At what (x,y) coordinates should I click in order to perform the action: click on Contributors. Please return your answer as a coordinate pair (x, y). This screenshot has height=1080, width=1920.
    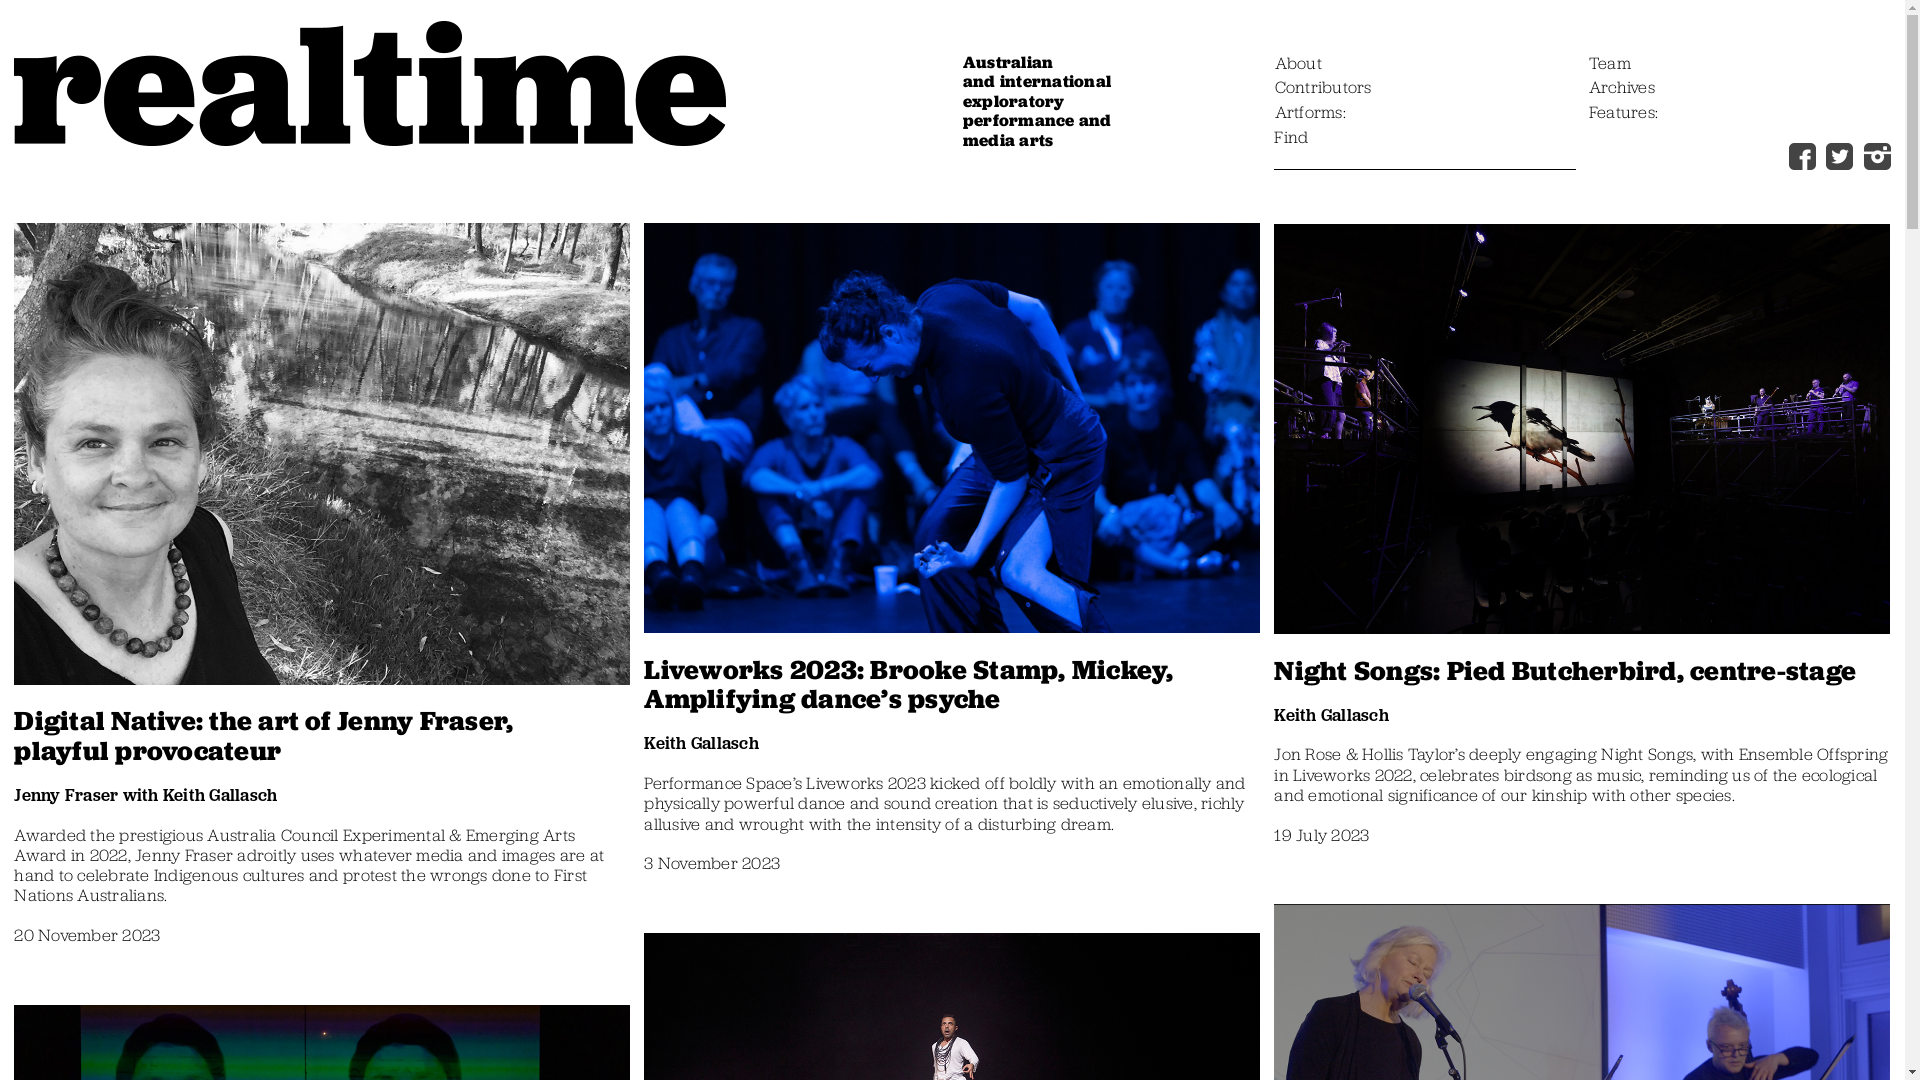
    Looking at the image, I should click on (1324, 89).